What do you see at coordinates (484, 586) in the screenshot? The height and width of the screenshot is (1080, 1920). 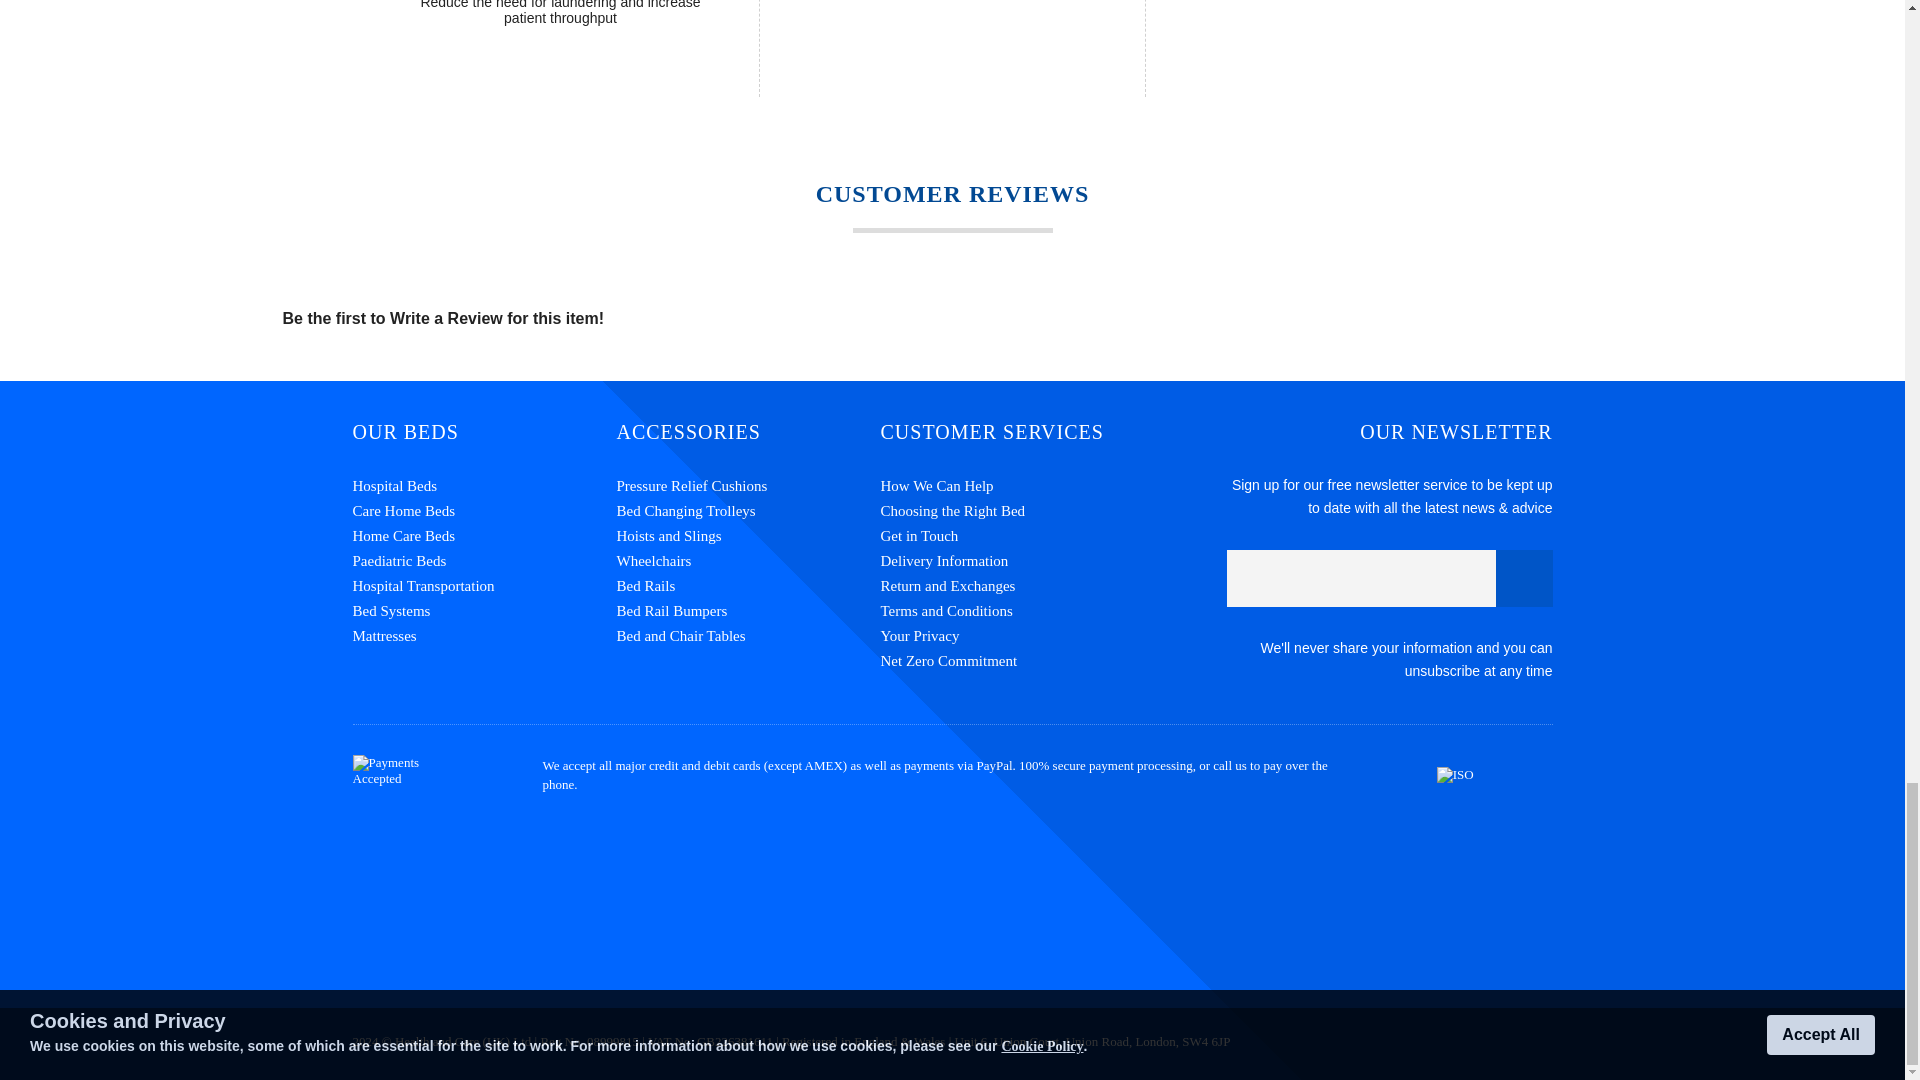 I see `Hospital Transportation` at bounding box center [484, 586].